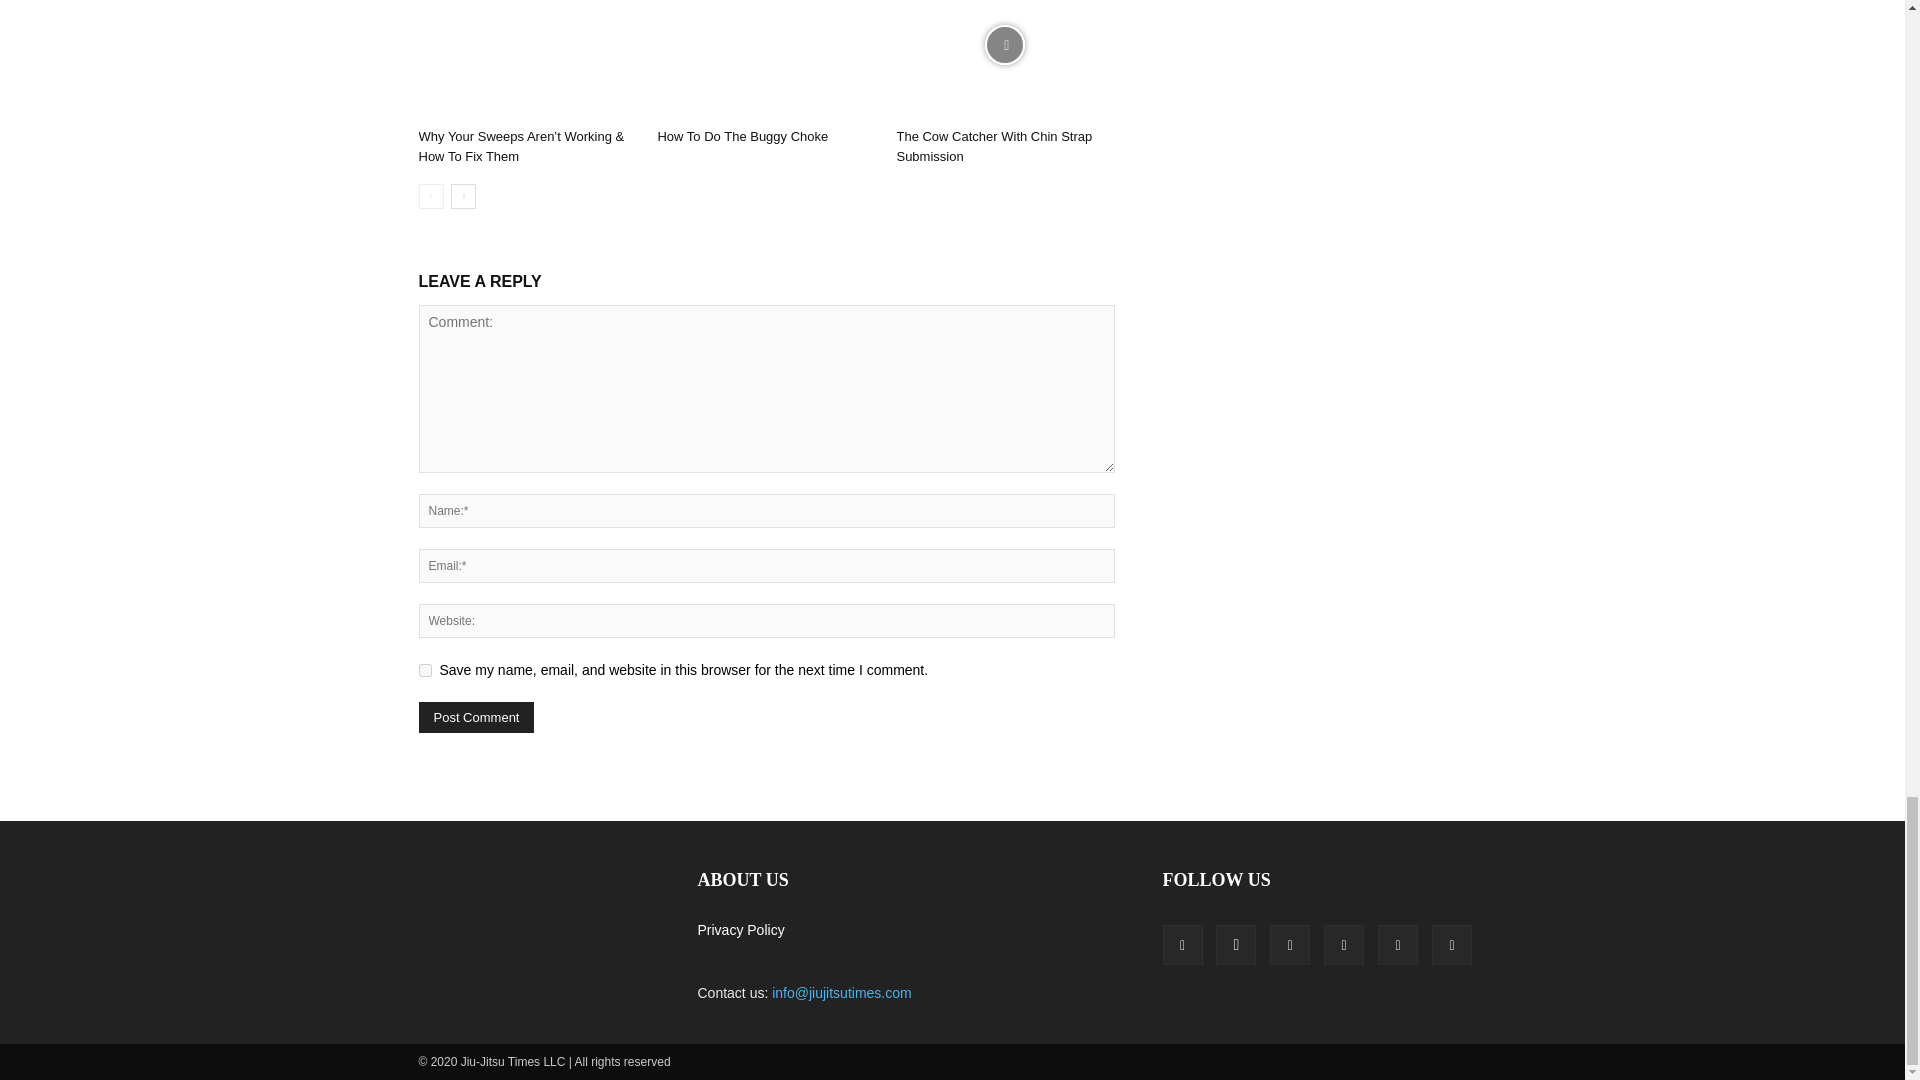  What do you see at coordinates (476, 718) in the screenshot?
I see `Post Comment` at bounding box center [476, 718].